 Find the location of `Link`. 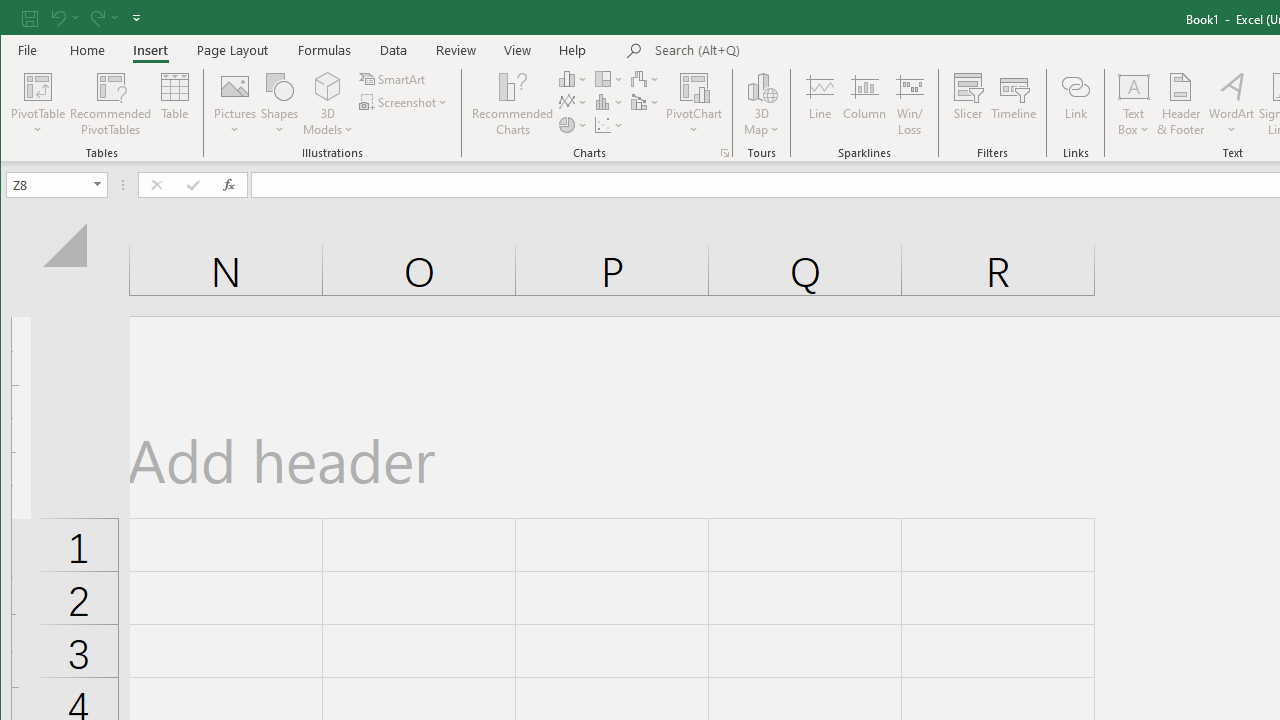

Link is located at coordinates (1075, 104).